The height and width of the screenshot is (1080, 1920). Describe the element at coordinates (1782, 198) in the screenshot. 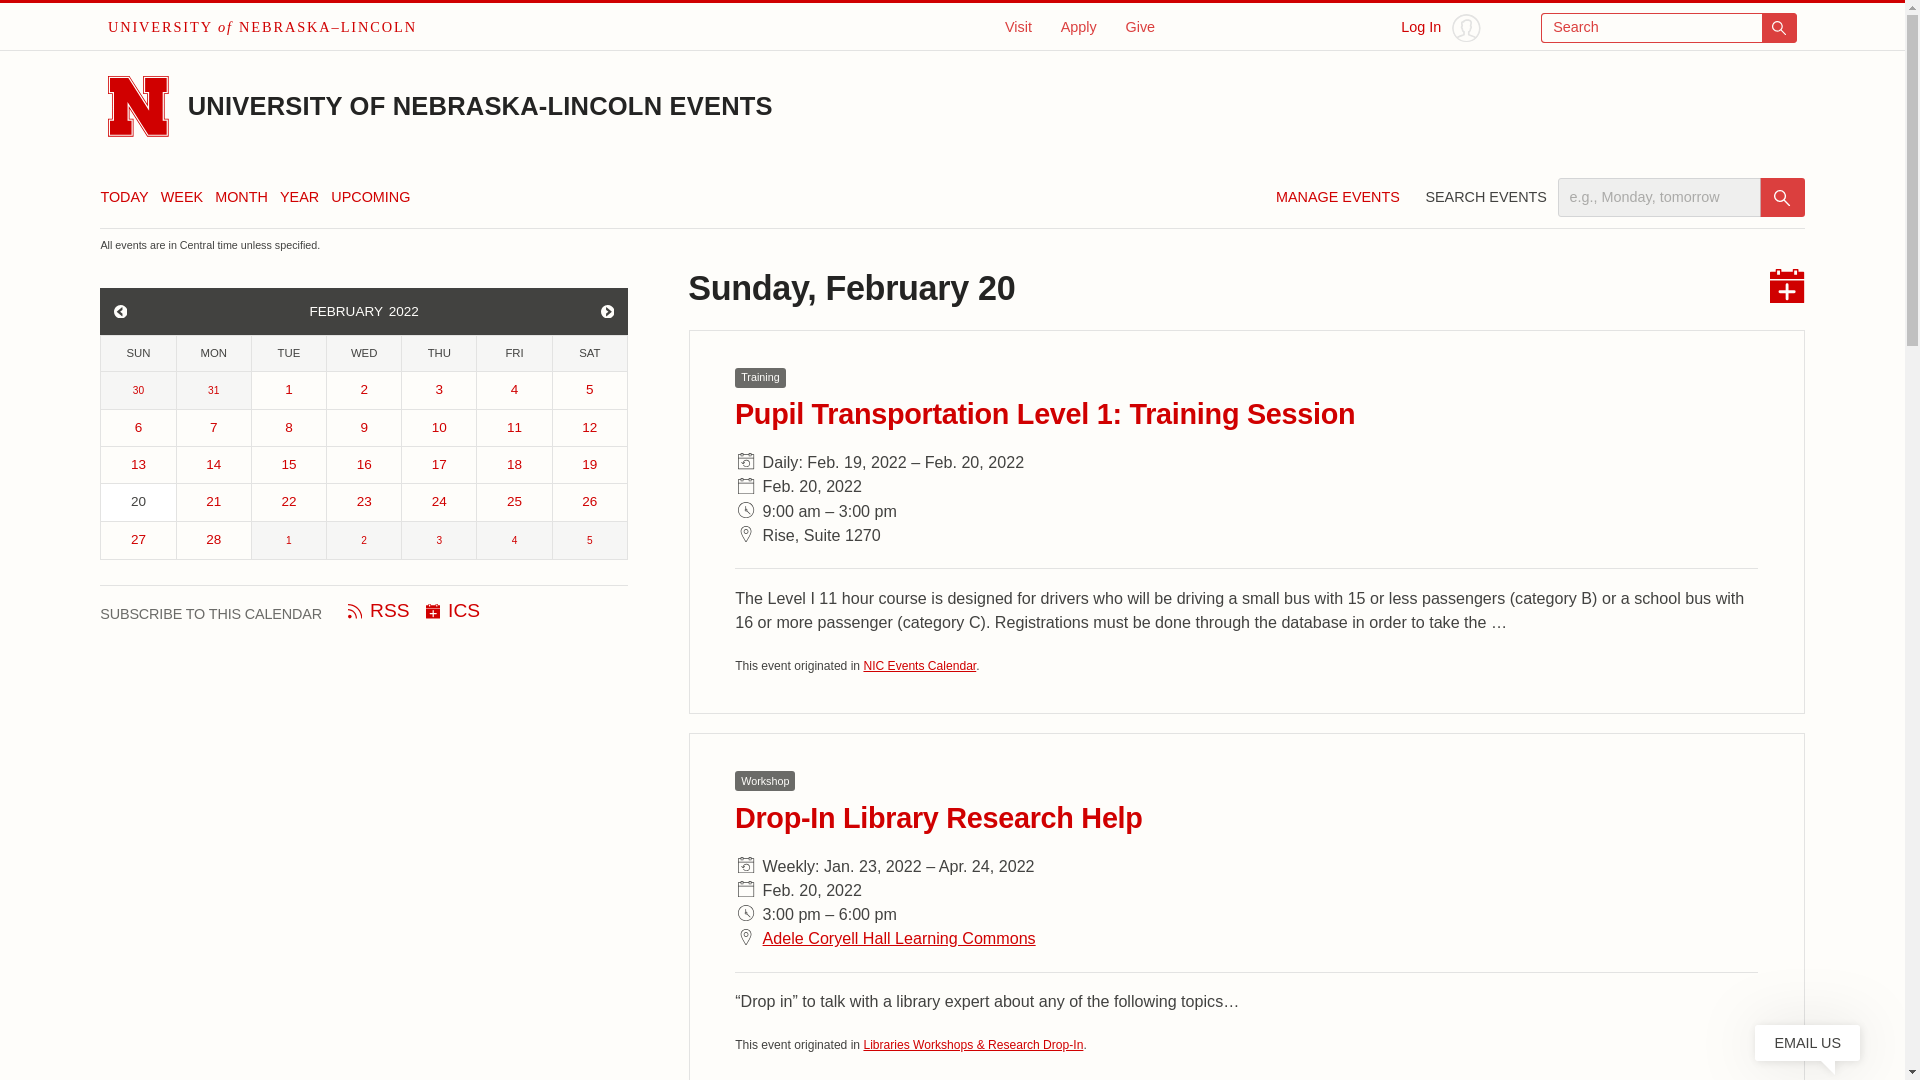

I see `Search` at that location.